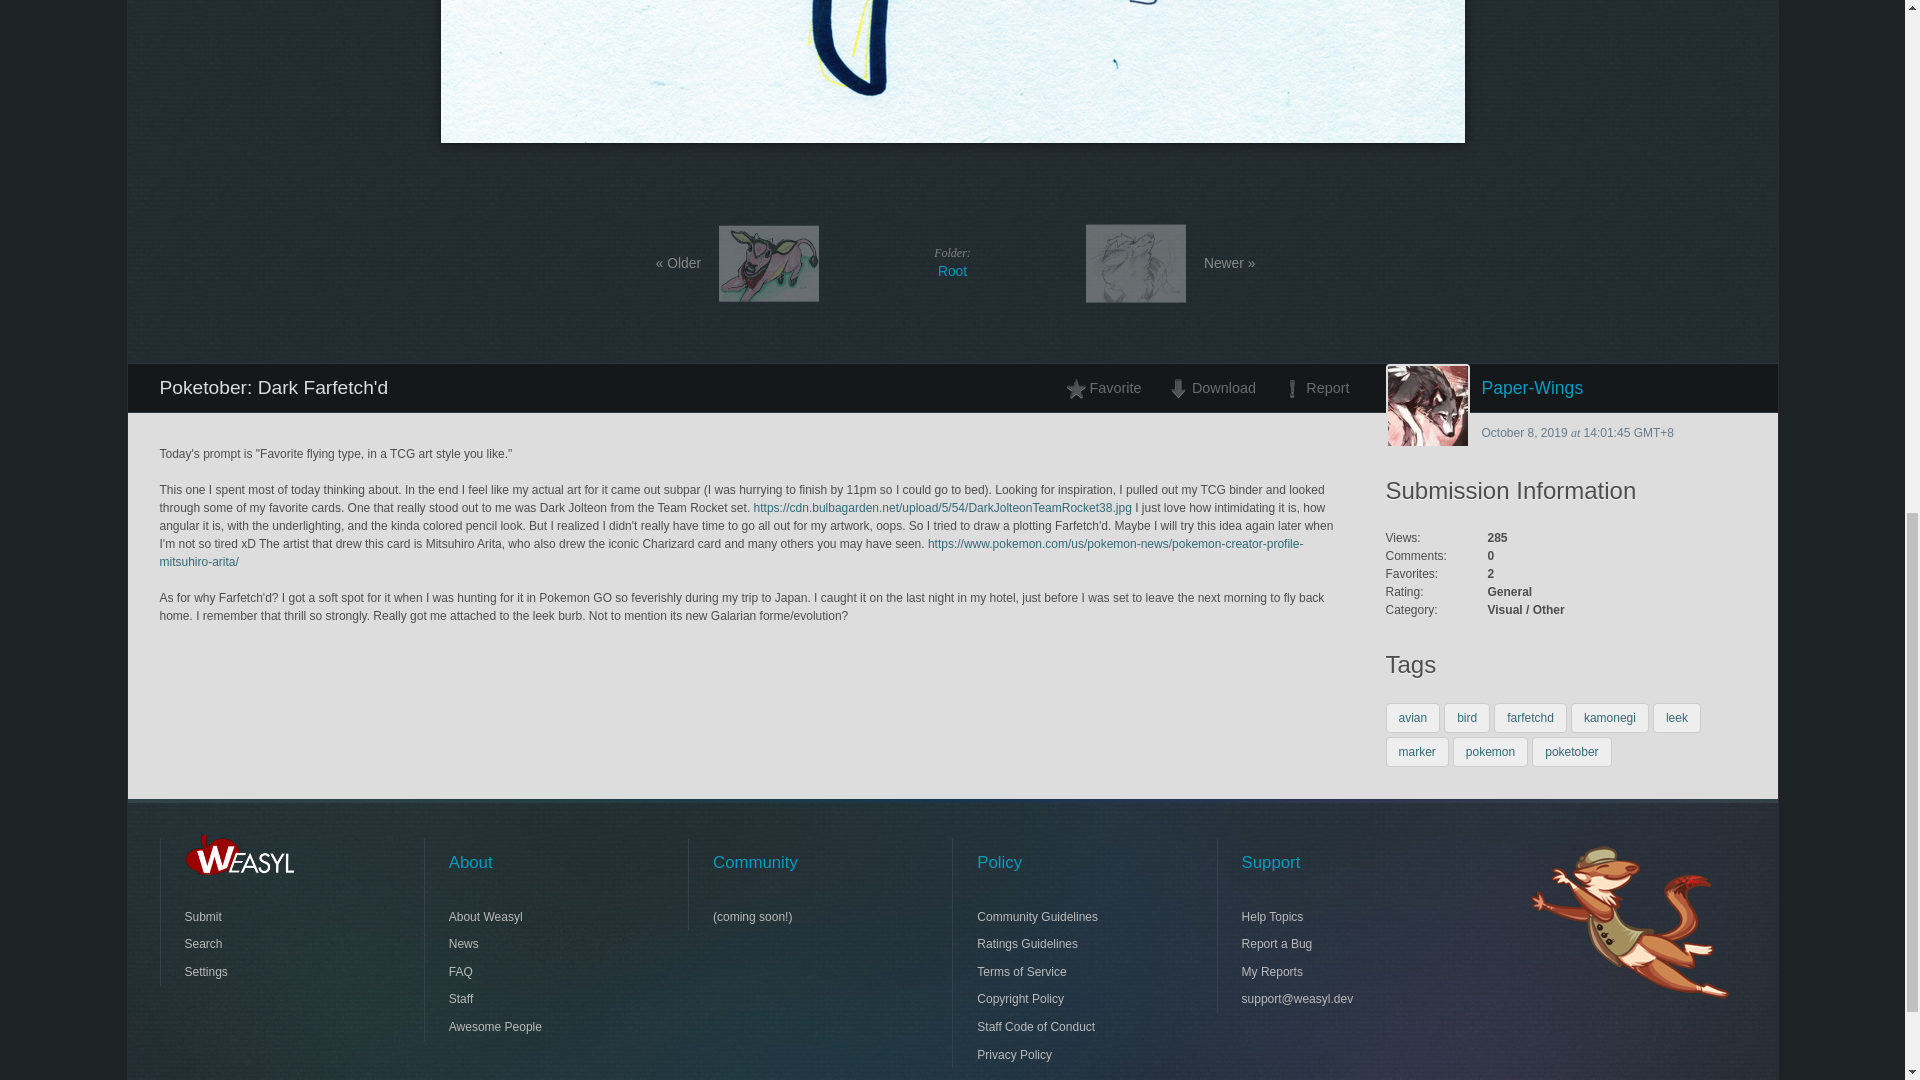 The width and height of the screenshot is (1920, 1080). I want to click on avian, so click(270, 916).